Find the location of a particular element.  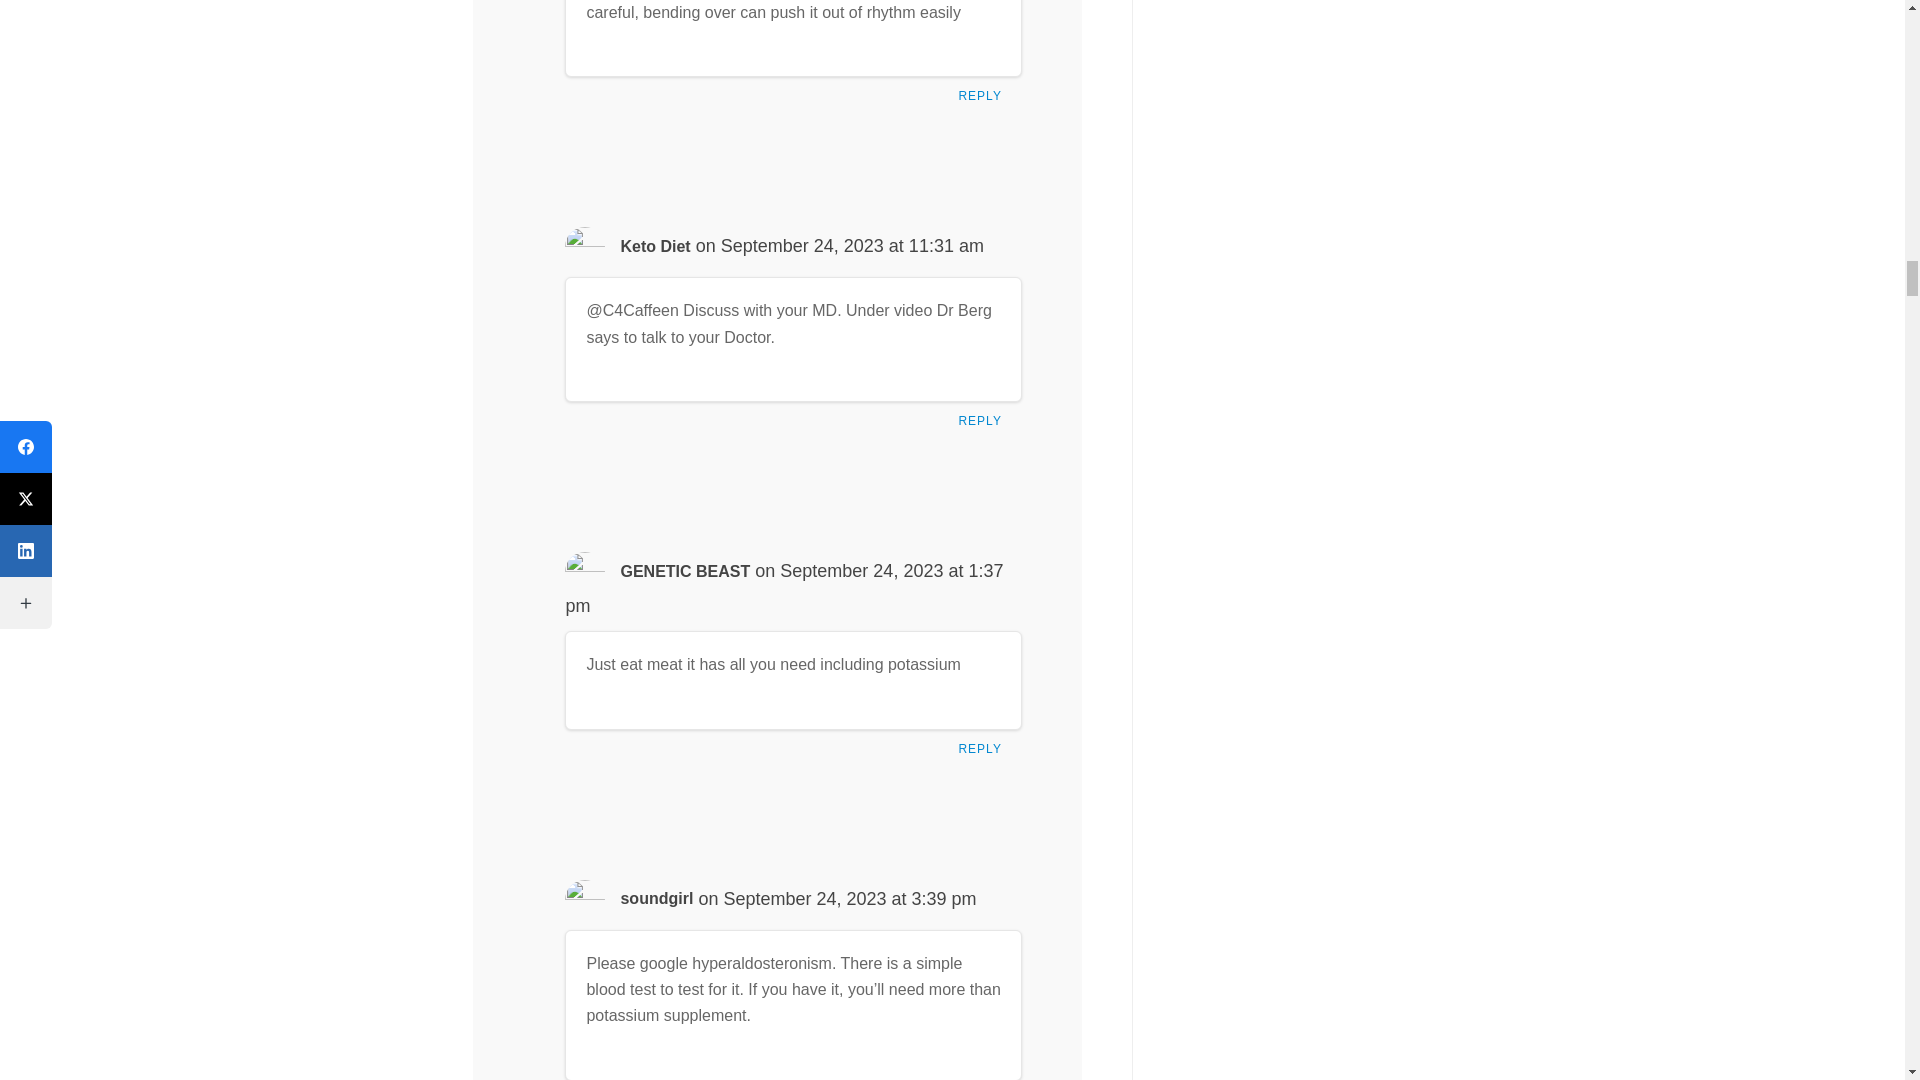

REPLY is located at coordinates (984, 100).